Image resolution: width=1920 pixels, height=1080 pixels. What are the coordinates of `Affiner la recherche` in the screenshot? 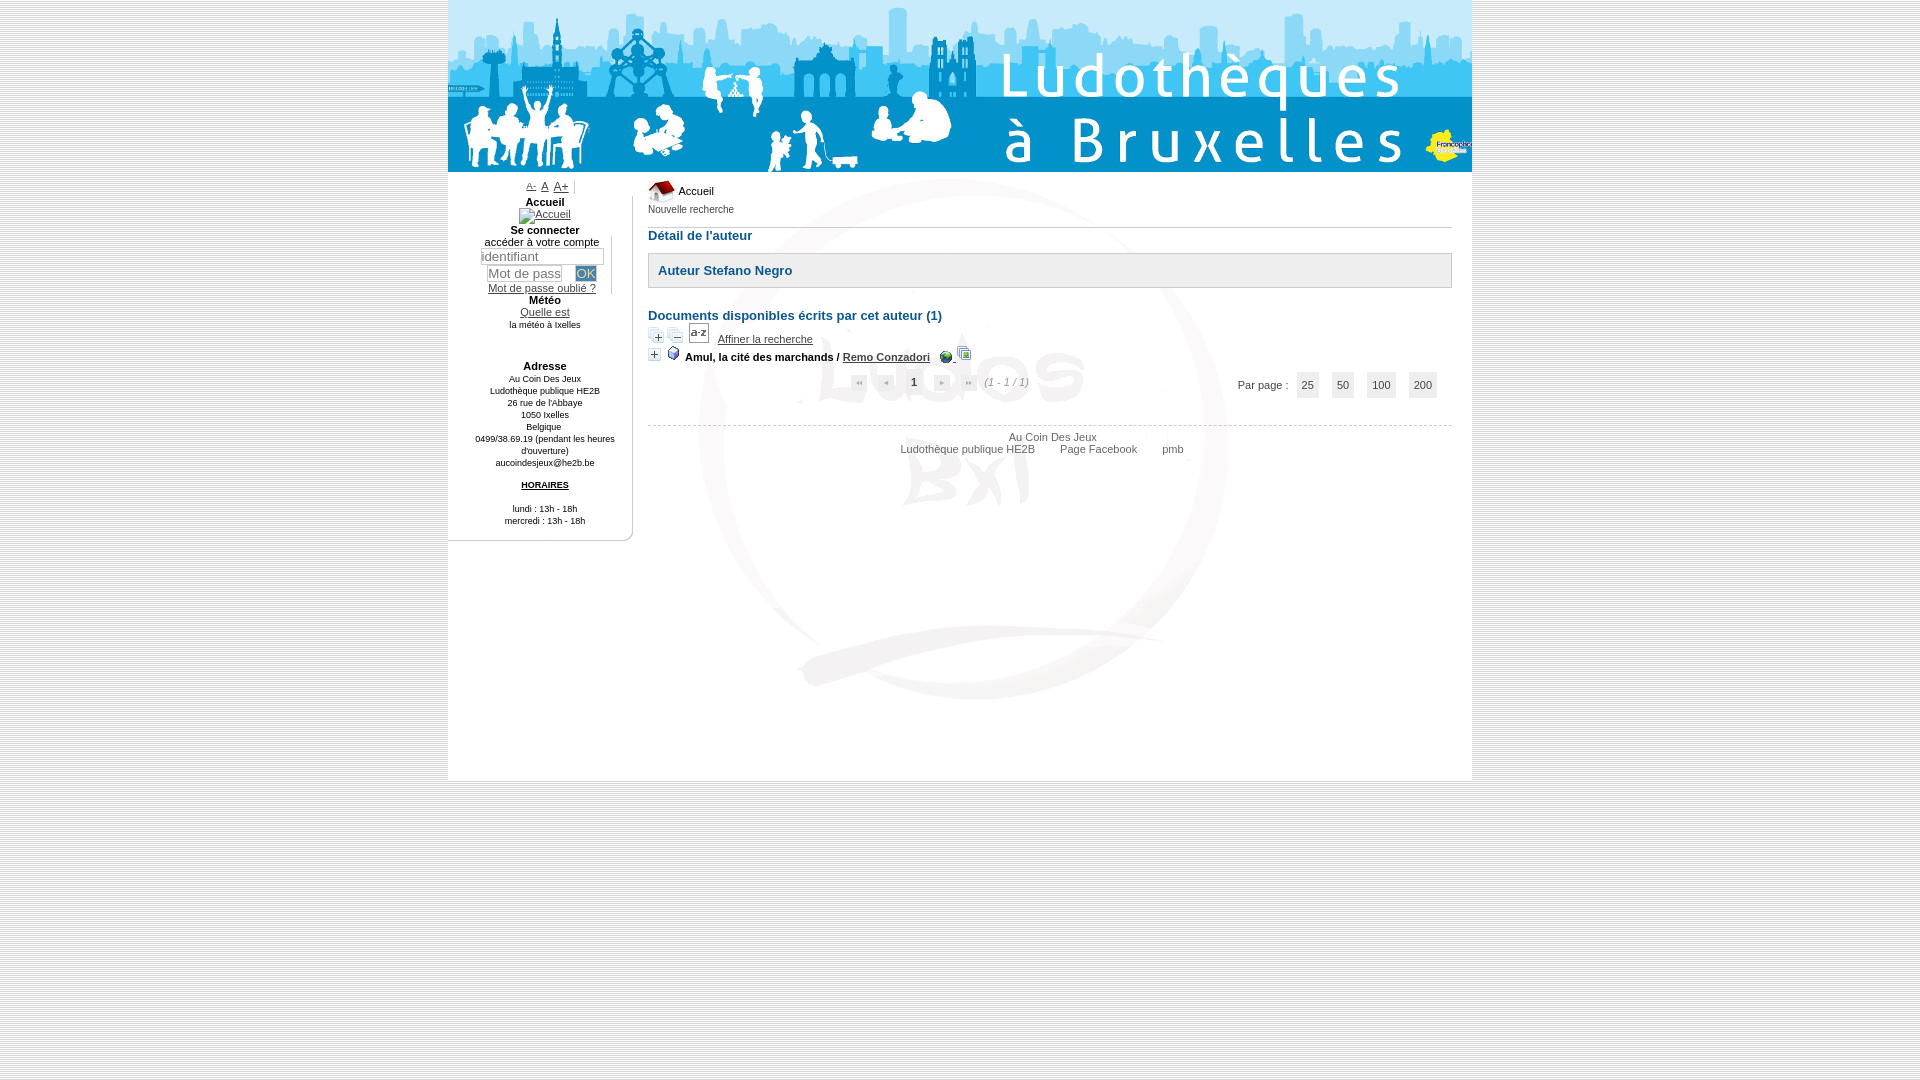 It's located at (766, 339).